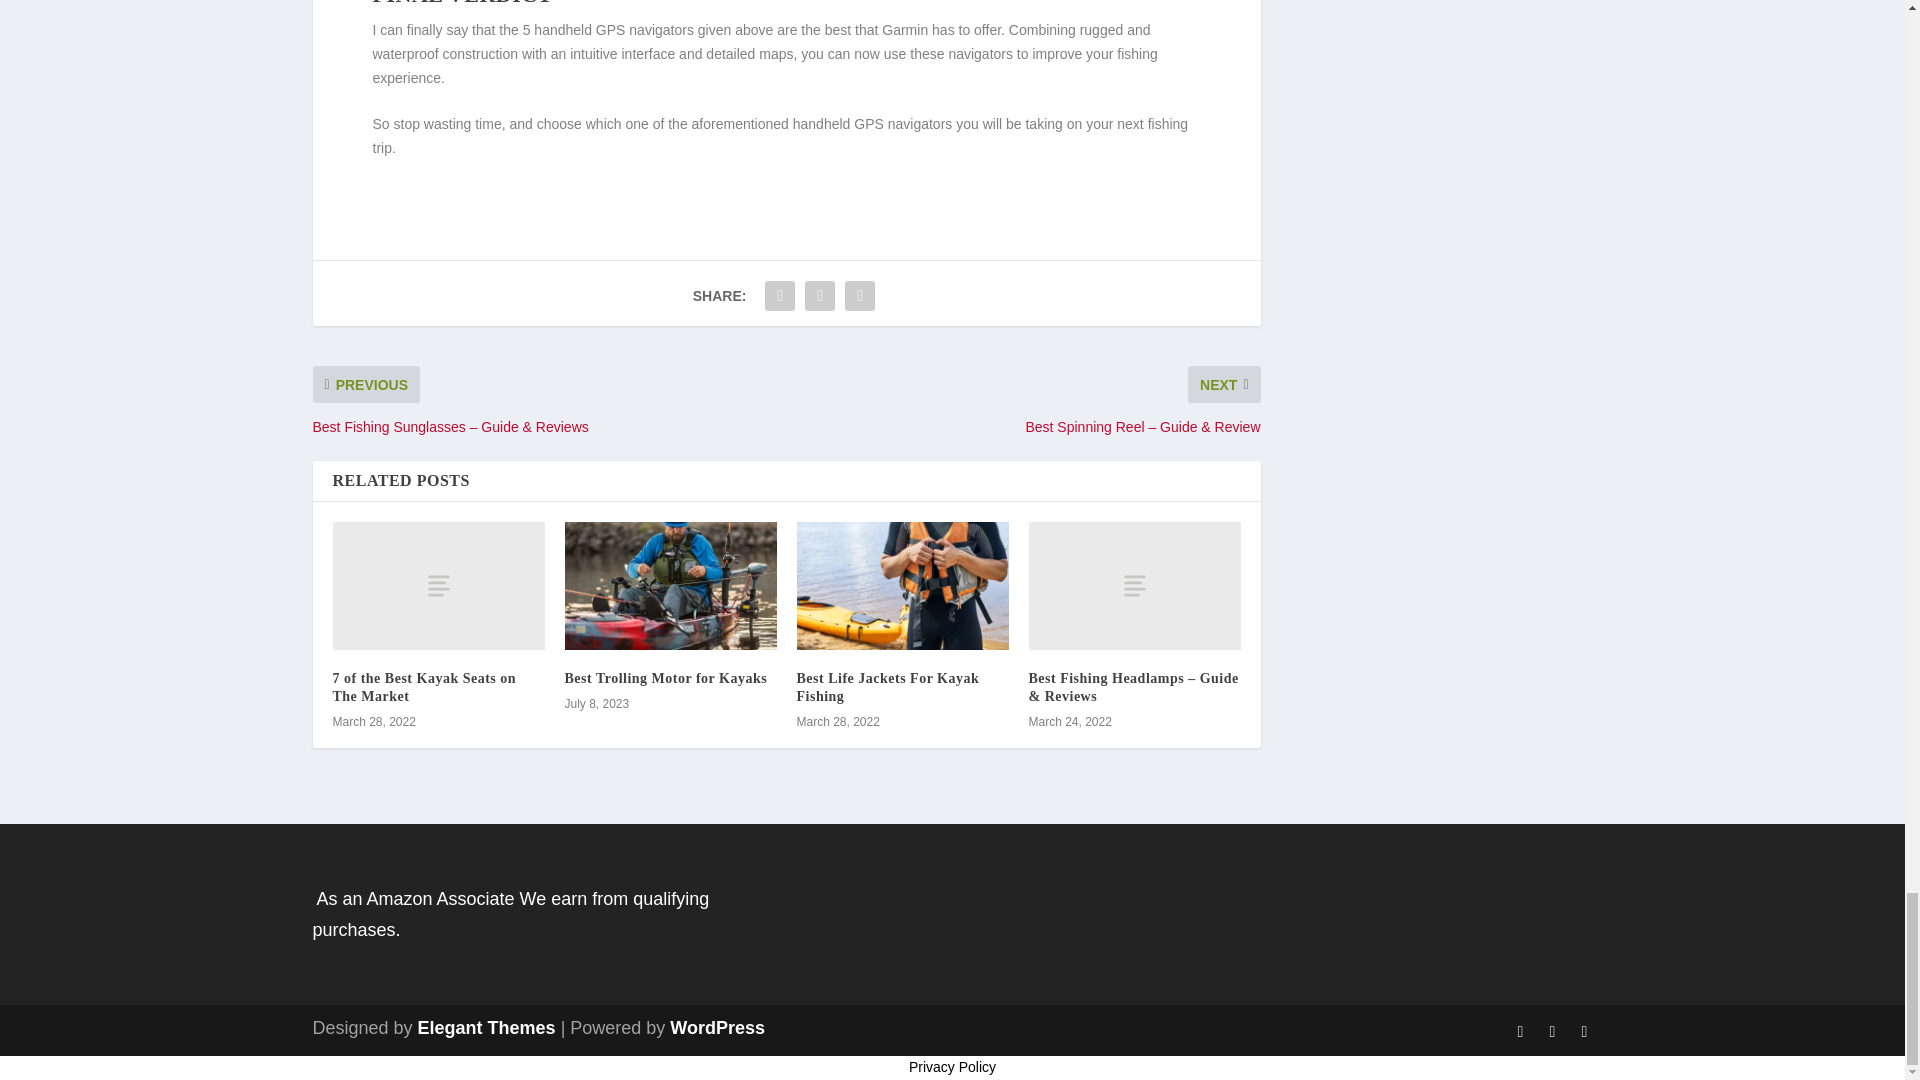 The width and height of the screenshot is (1920, 1080). I want to click on Best Life Jackets For Kayak Fishing, so click(888, 687).